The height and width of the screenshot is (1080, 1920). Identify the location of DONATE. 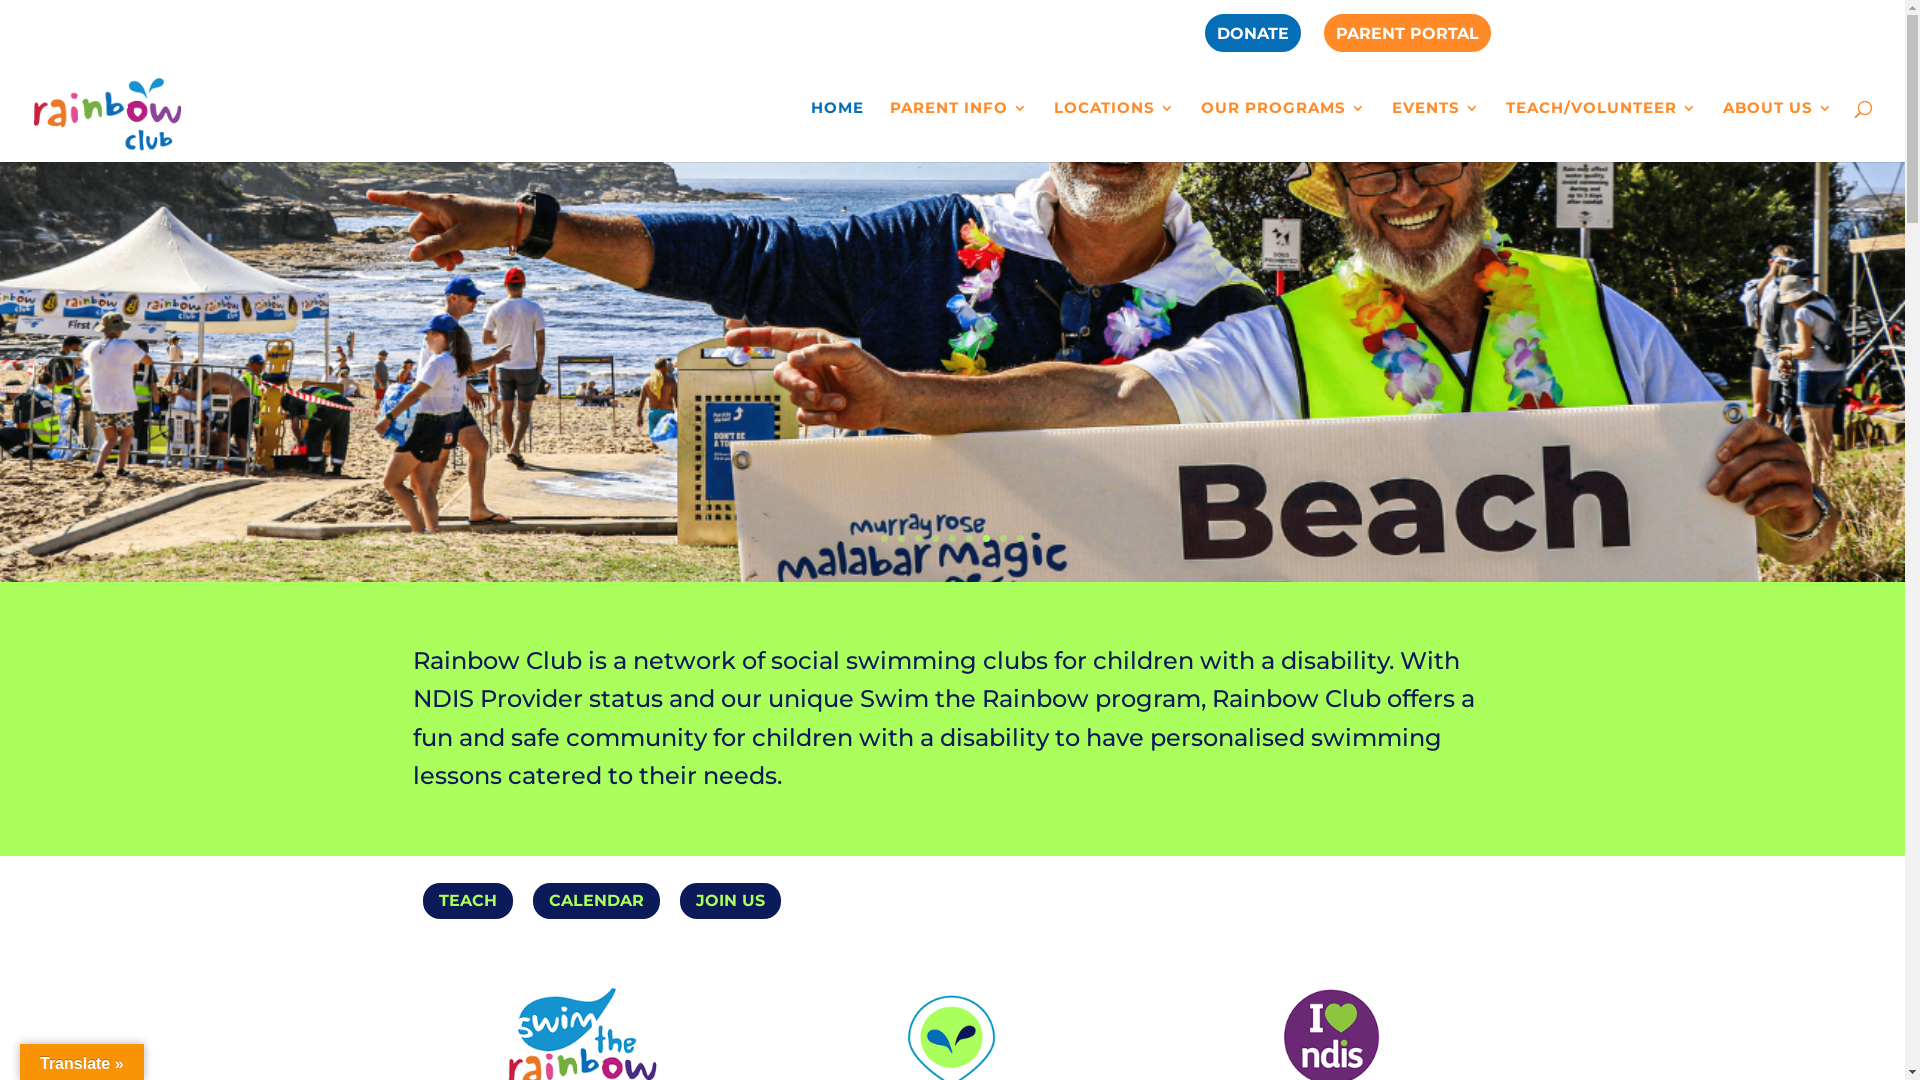
(1252, 40).